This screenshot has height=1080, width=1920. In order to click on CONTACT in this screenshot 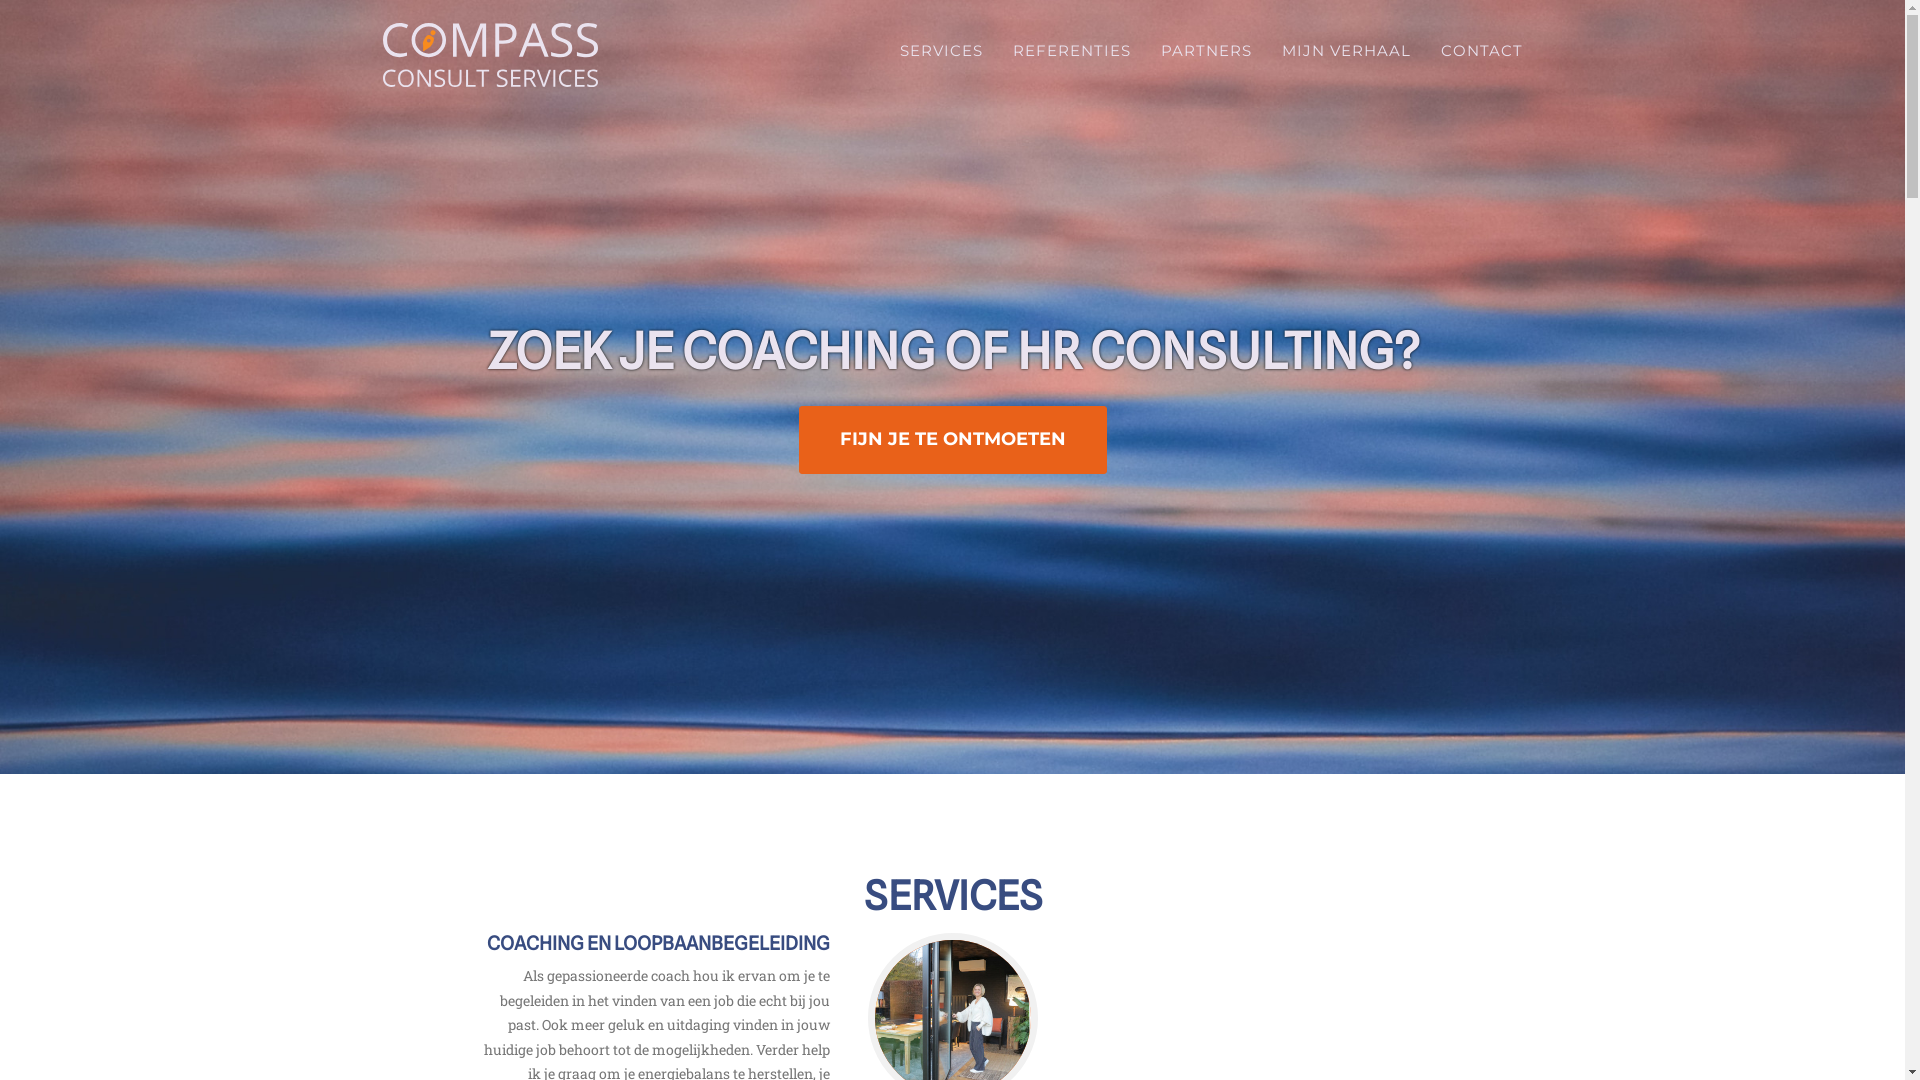, I will do `click(1482, 50)`.